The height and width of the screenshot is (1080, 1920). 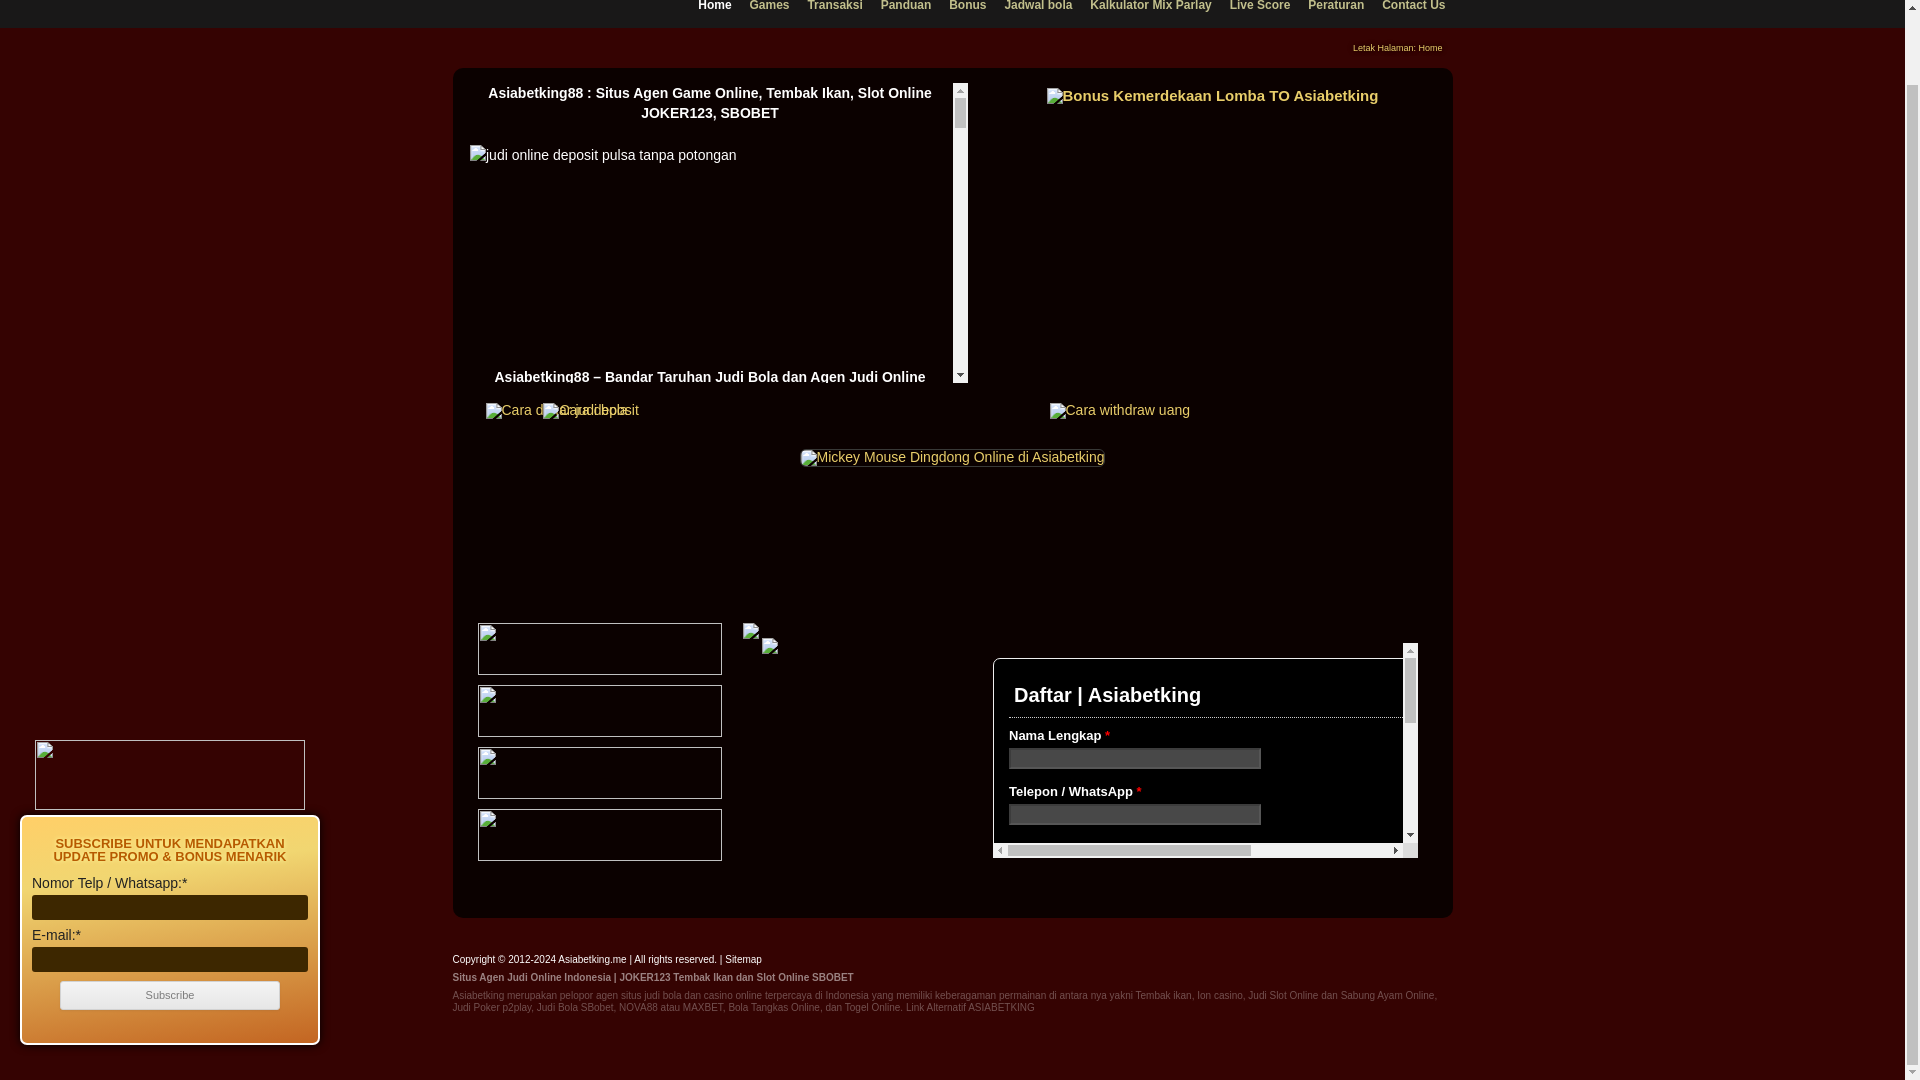 I want to click on Mickey Mouse 88Tangkas, so click(x=952, y=458).